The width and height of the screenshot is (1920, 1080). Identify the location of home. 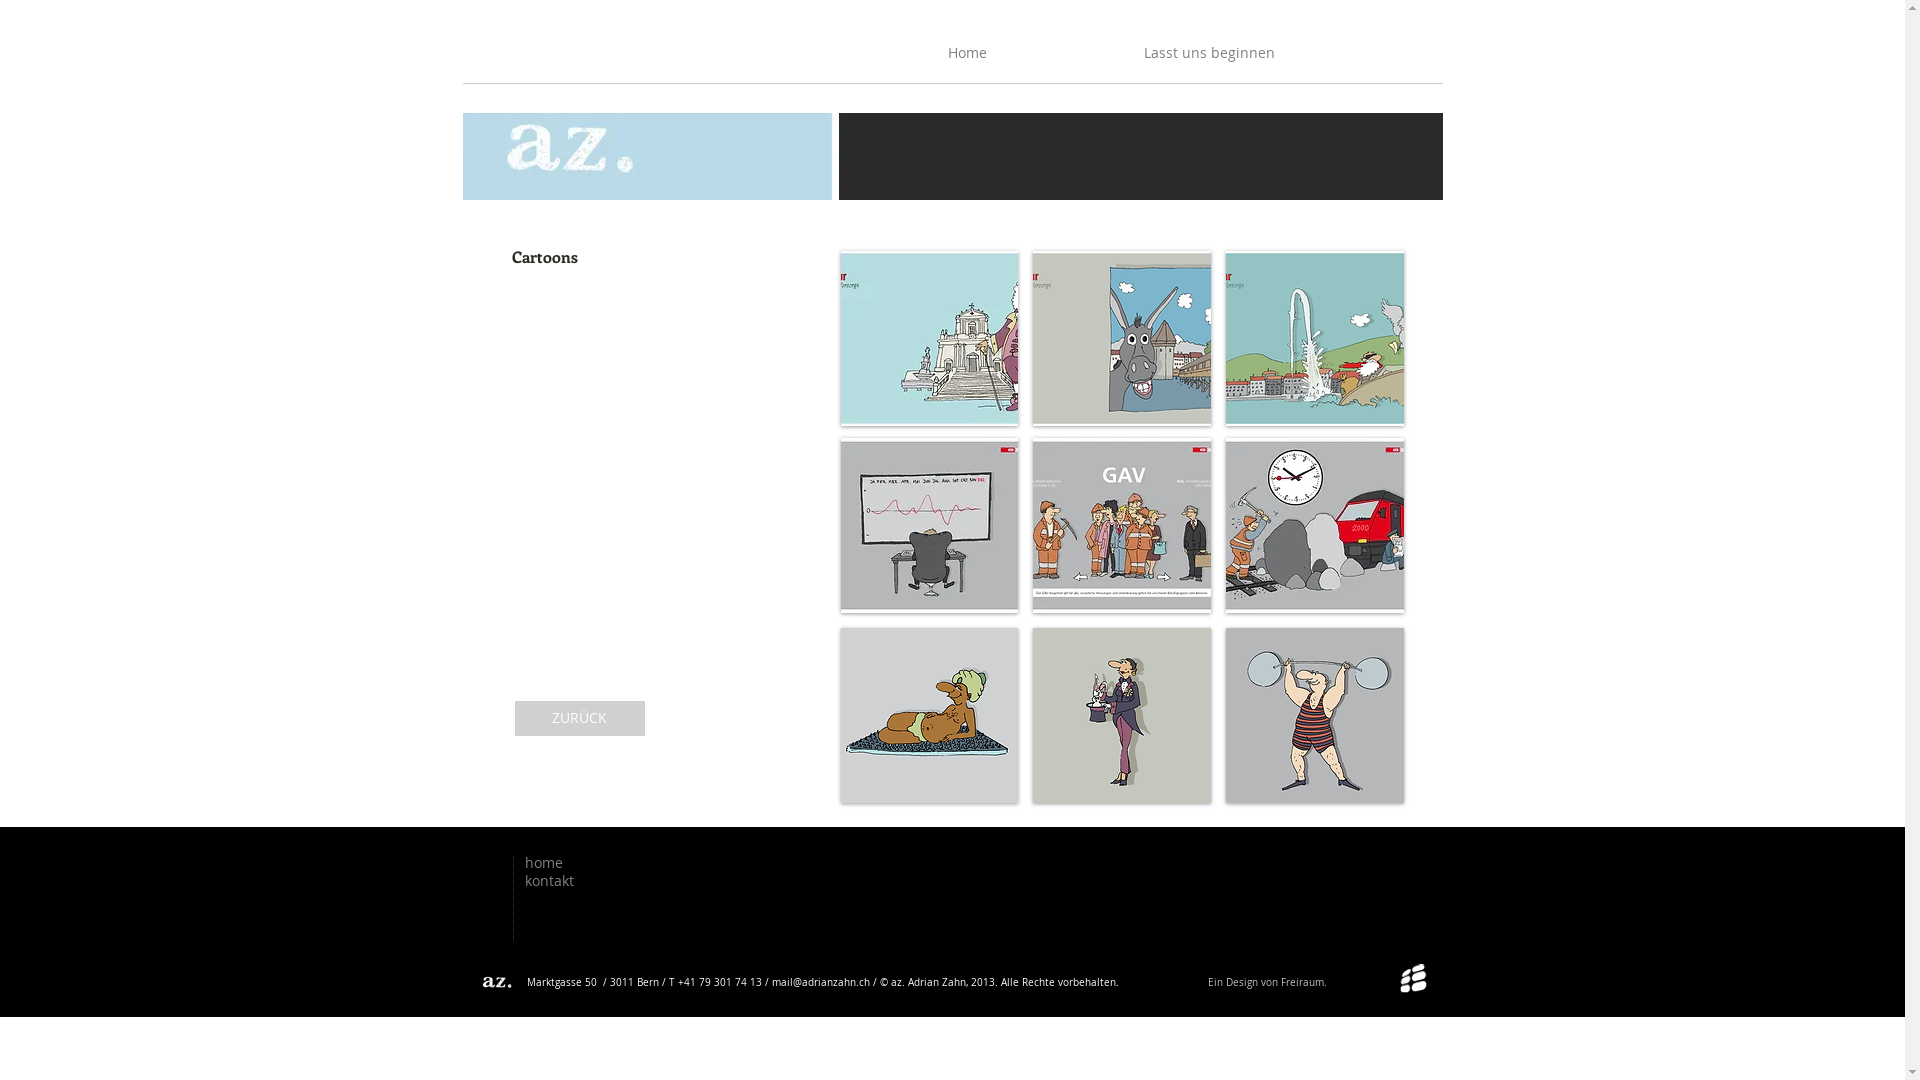
(543, 862).